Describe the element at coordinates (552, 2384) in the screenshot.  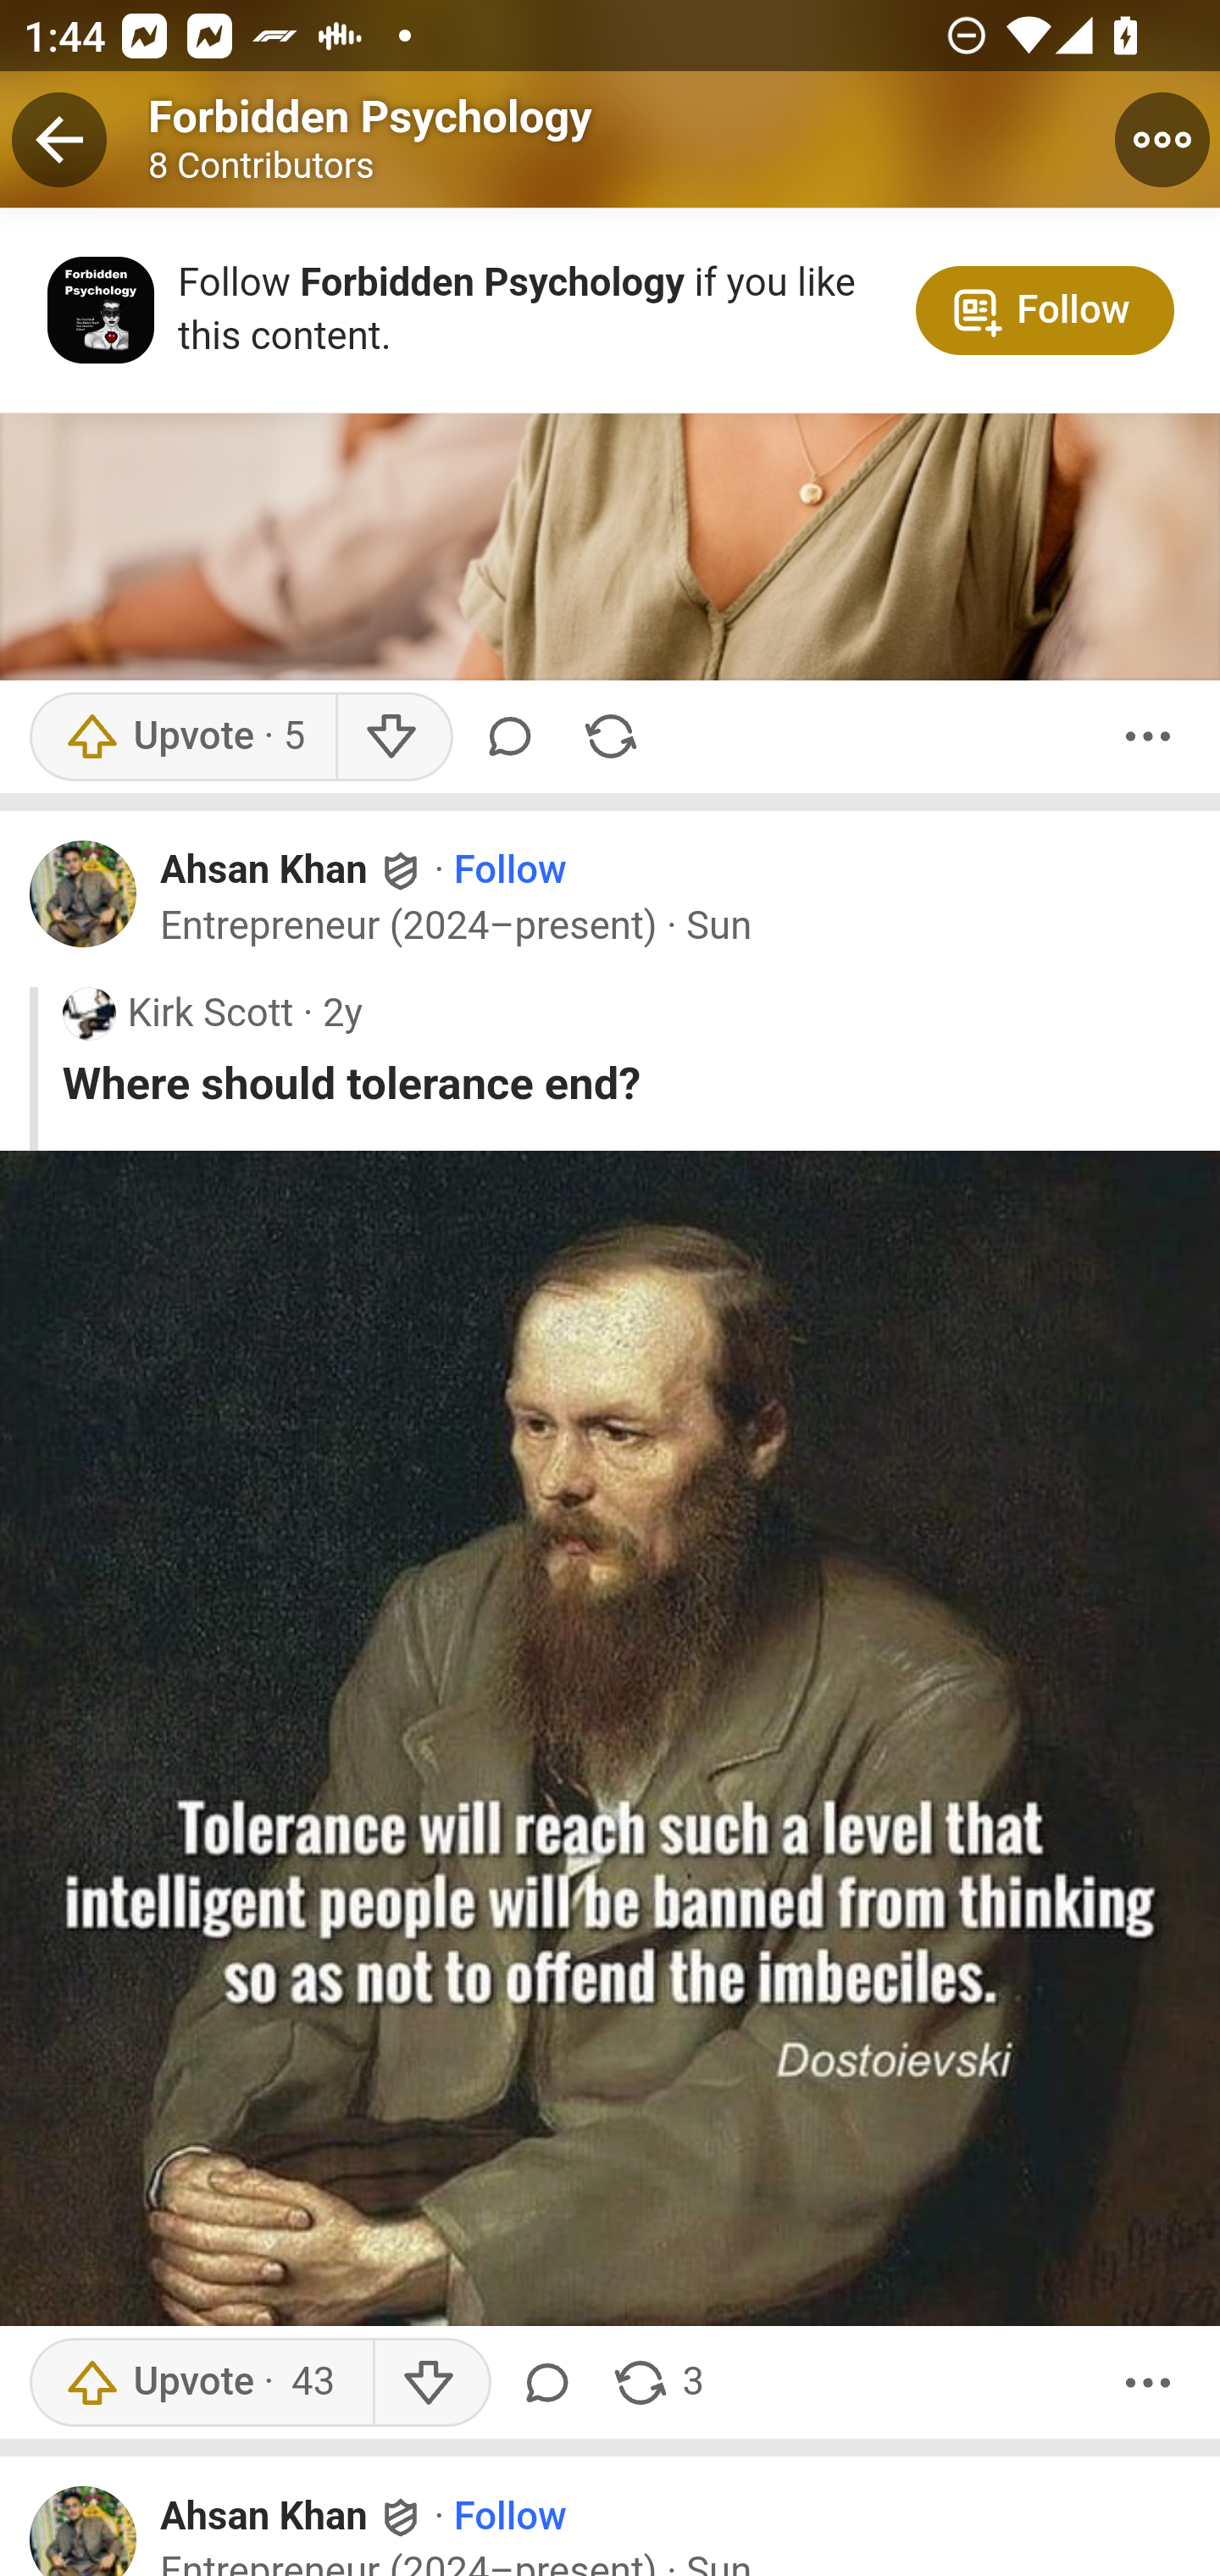
I see `Comment` at that location.